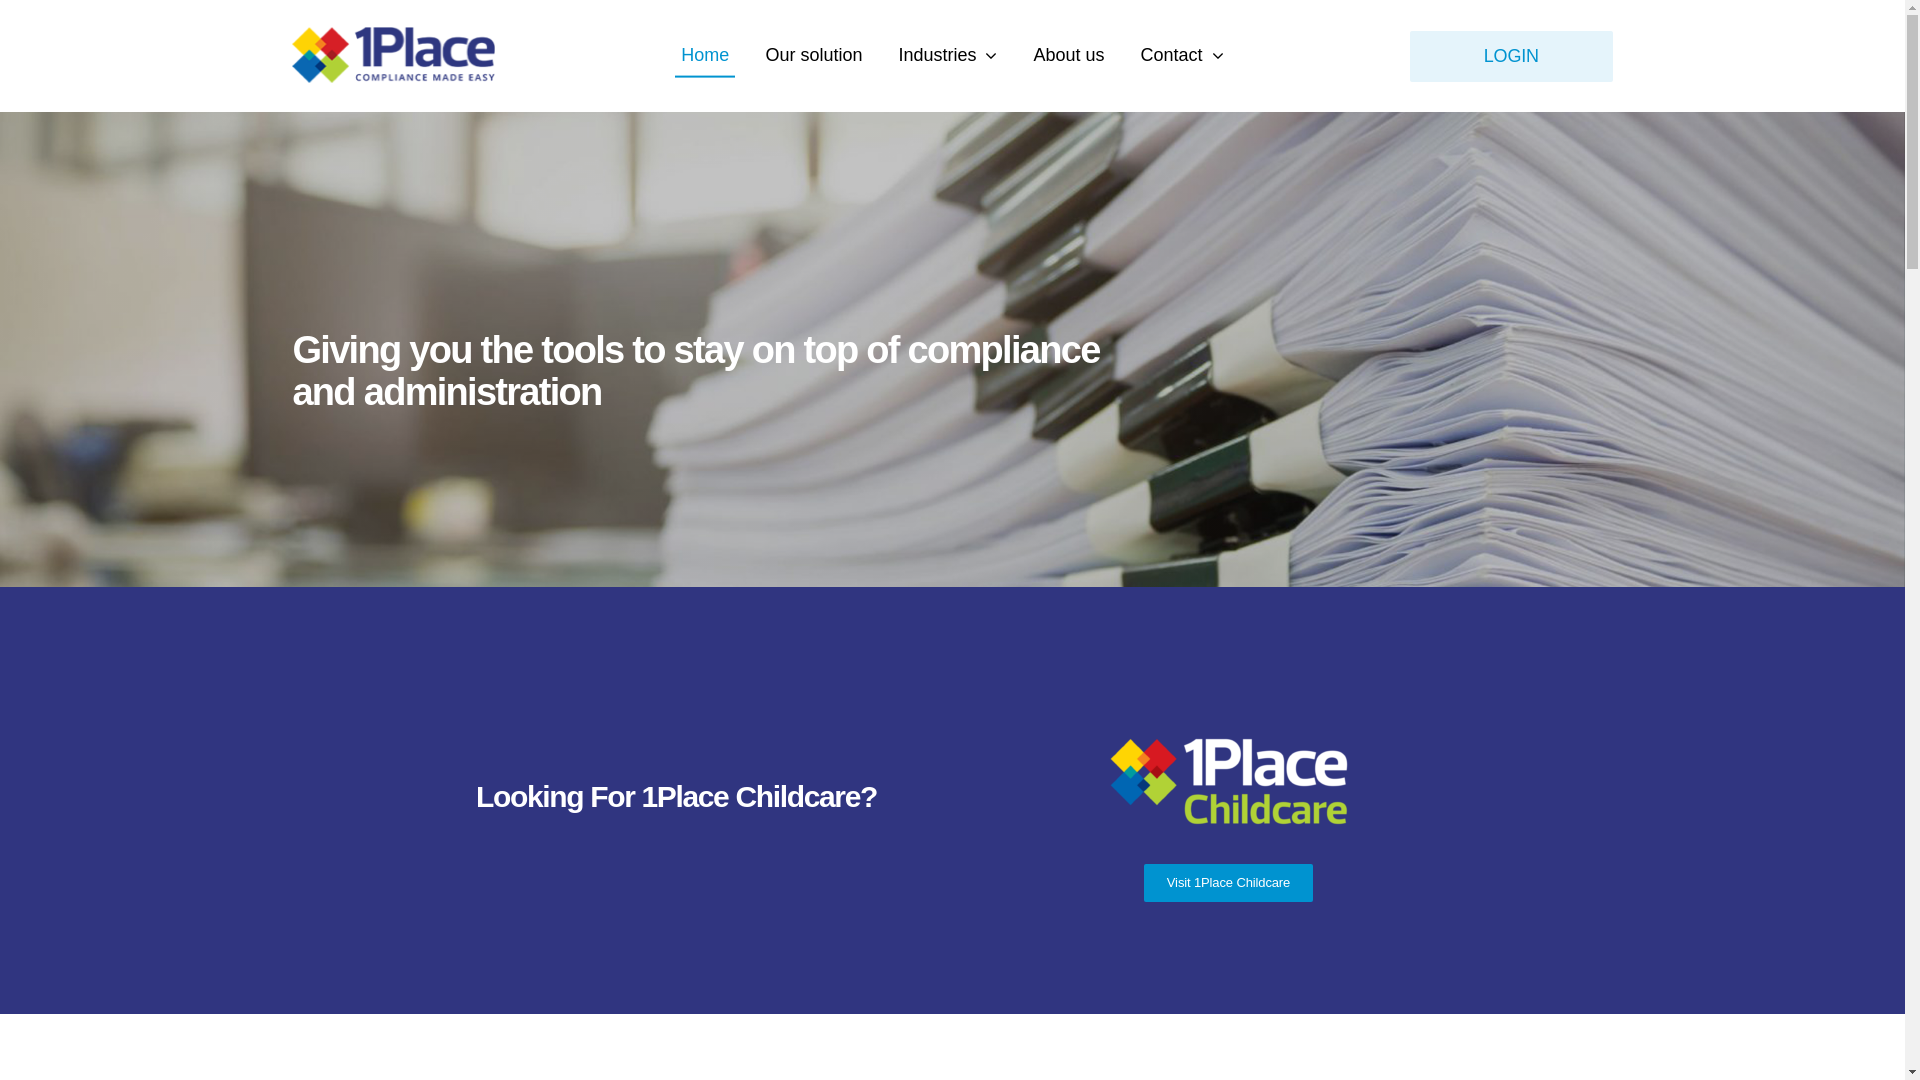 This screenshot has height=1080, width=1920. I want to click on Industries, so click(947, 56).